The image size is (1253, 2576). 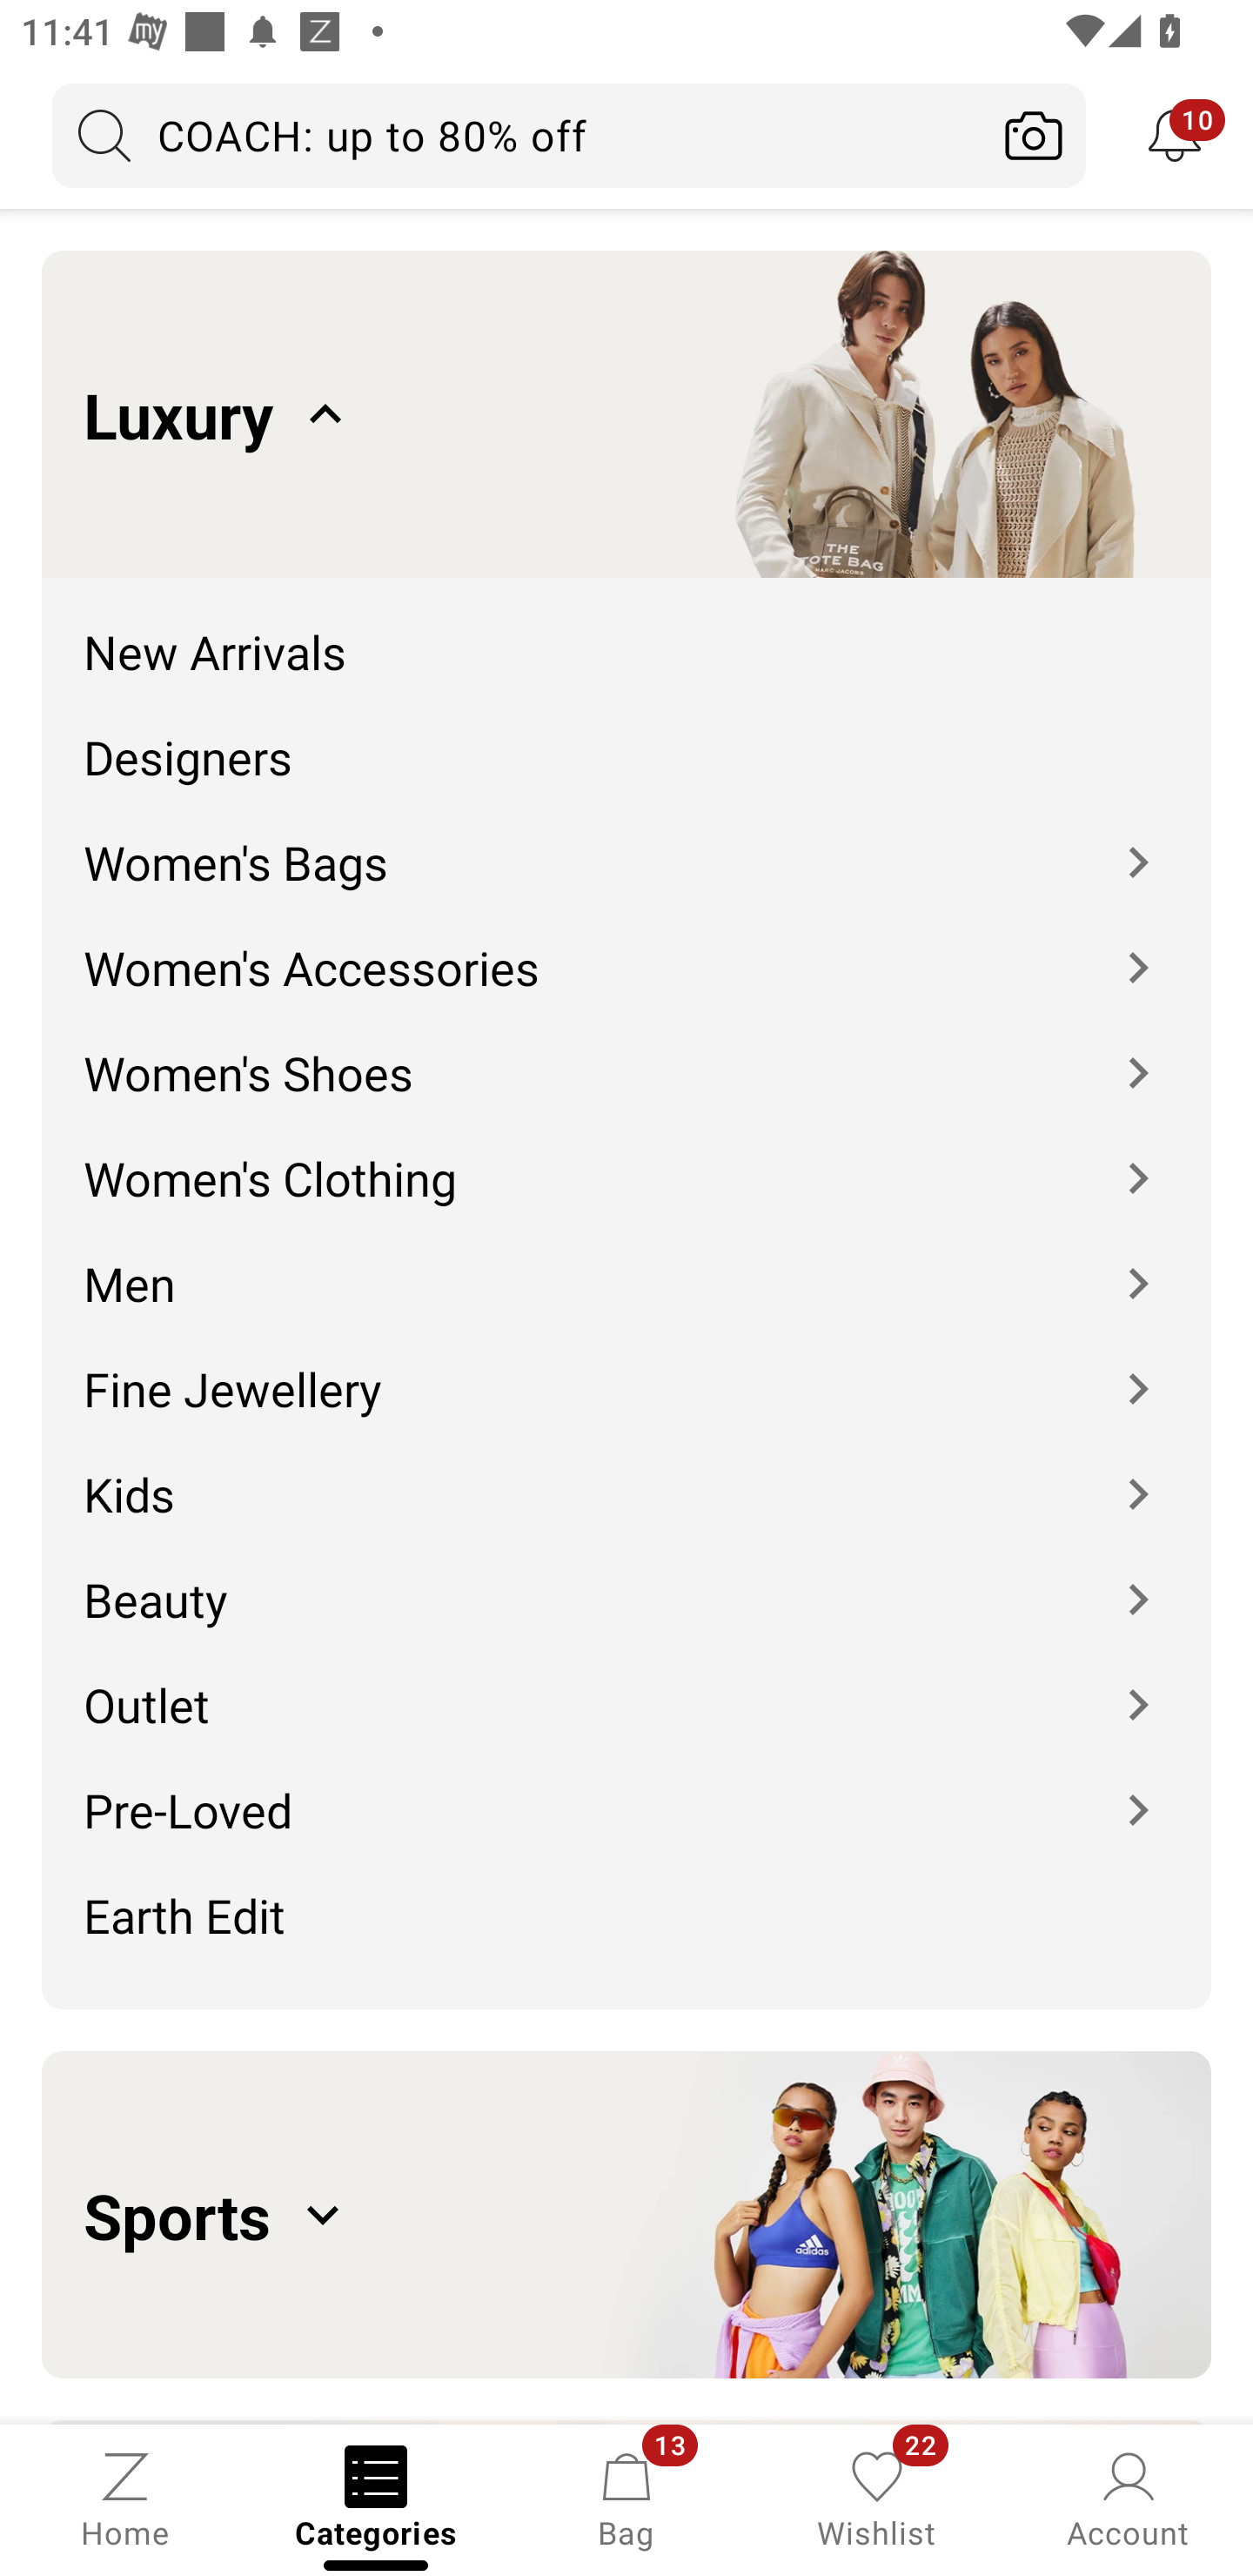 What do you see at coordinates (626, 1262) in the screenshot?
I see `Men` at bounding box center [626, 1262].